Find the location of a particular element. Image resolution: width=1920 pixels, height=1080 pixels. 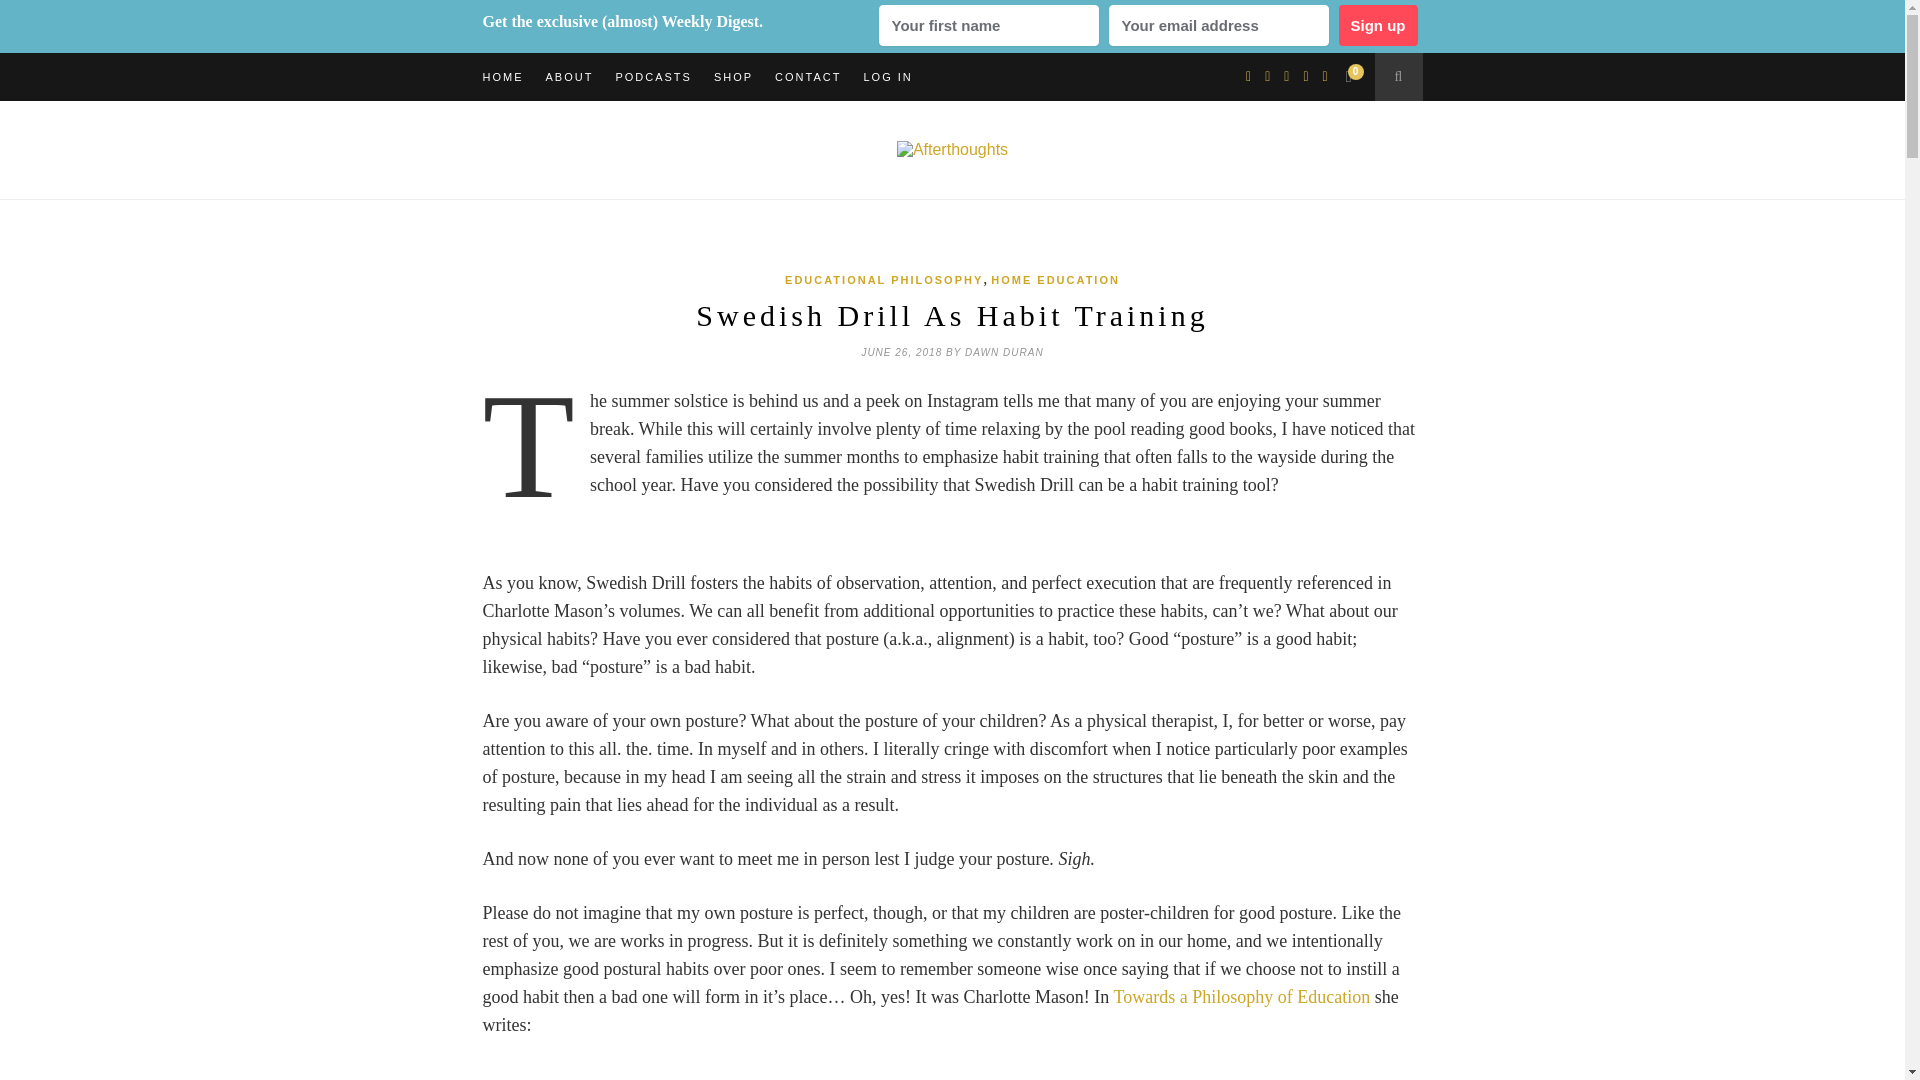

Sign up is located at coordinates (1377, 26).